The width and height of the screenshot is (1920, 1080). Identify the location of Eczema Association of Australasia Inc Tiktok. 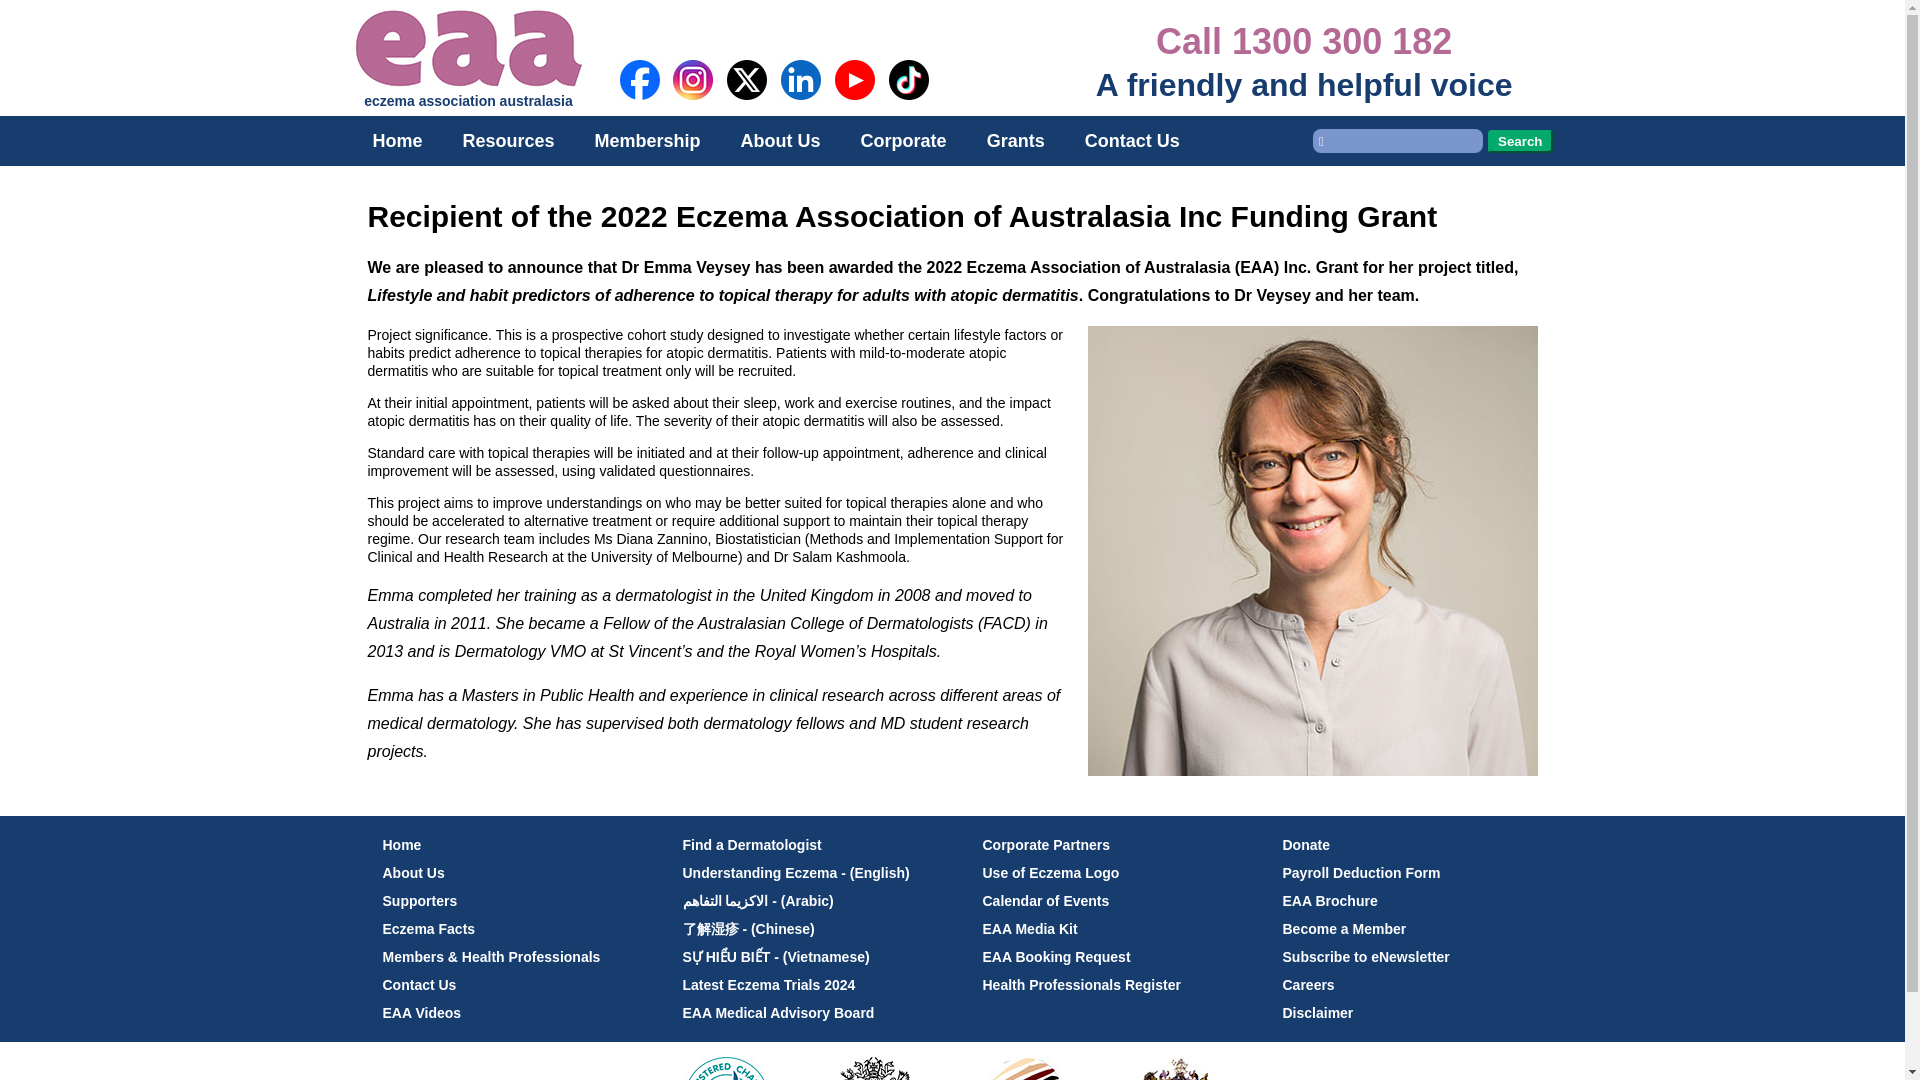
(908, 105).